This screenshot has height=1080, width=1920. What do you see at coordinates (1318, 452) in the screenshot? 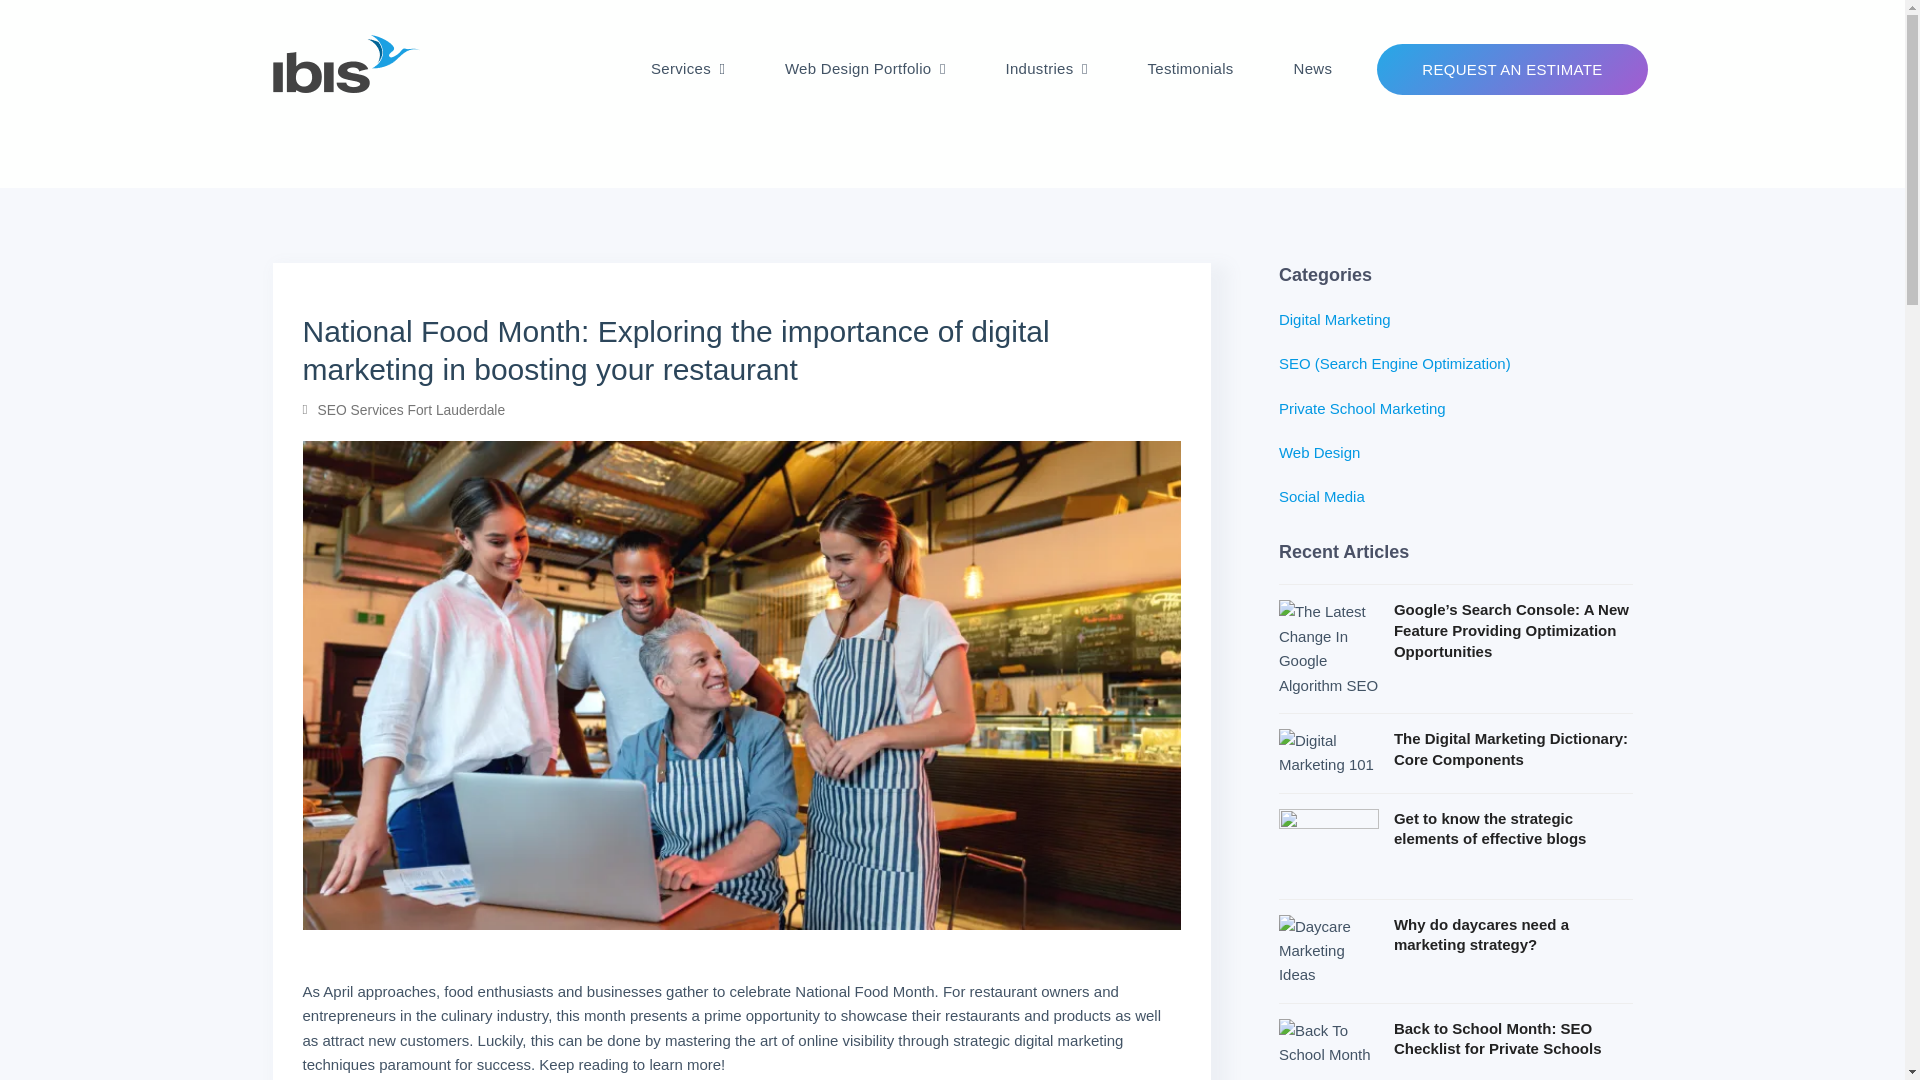
I see `Web Design` at bounding box center [1318, 452].